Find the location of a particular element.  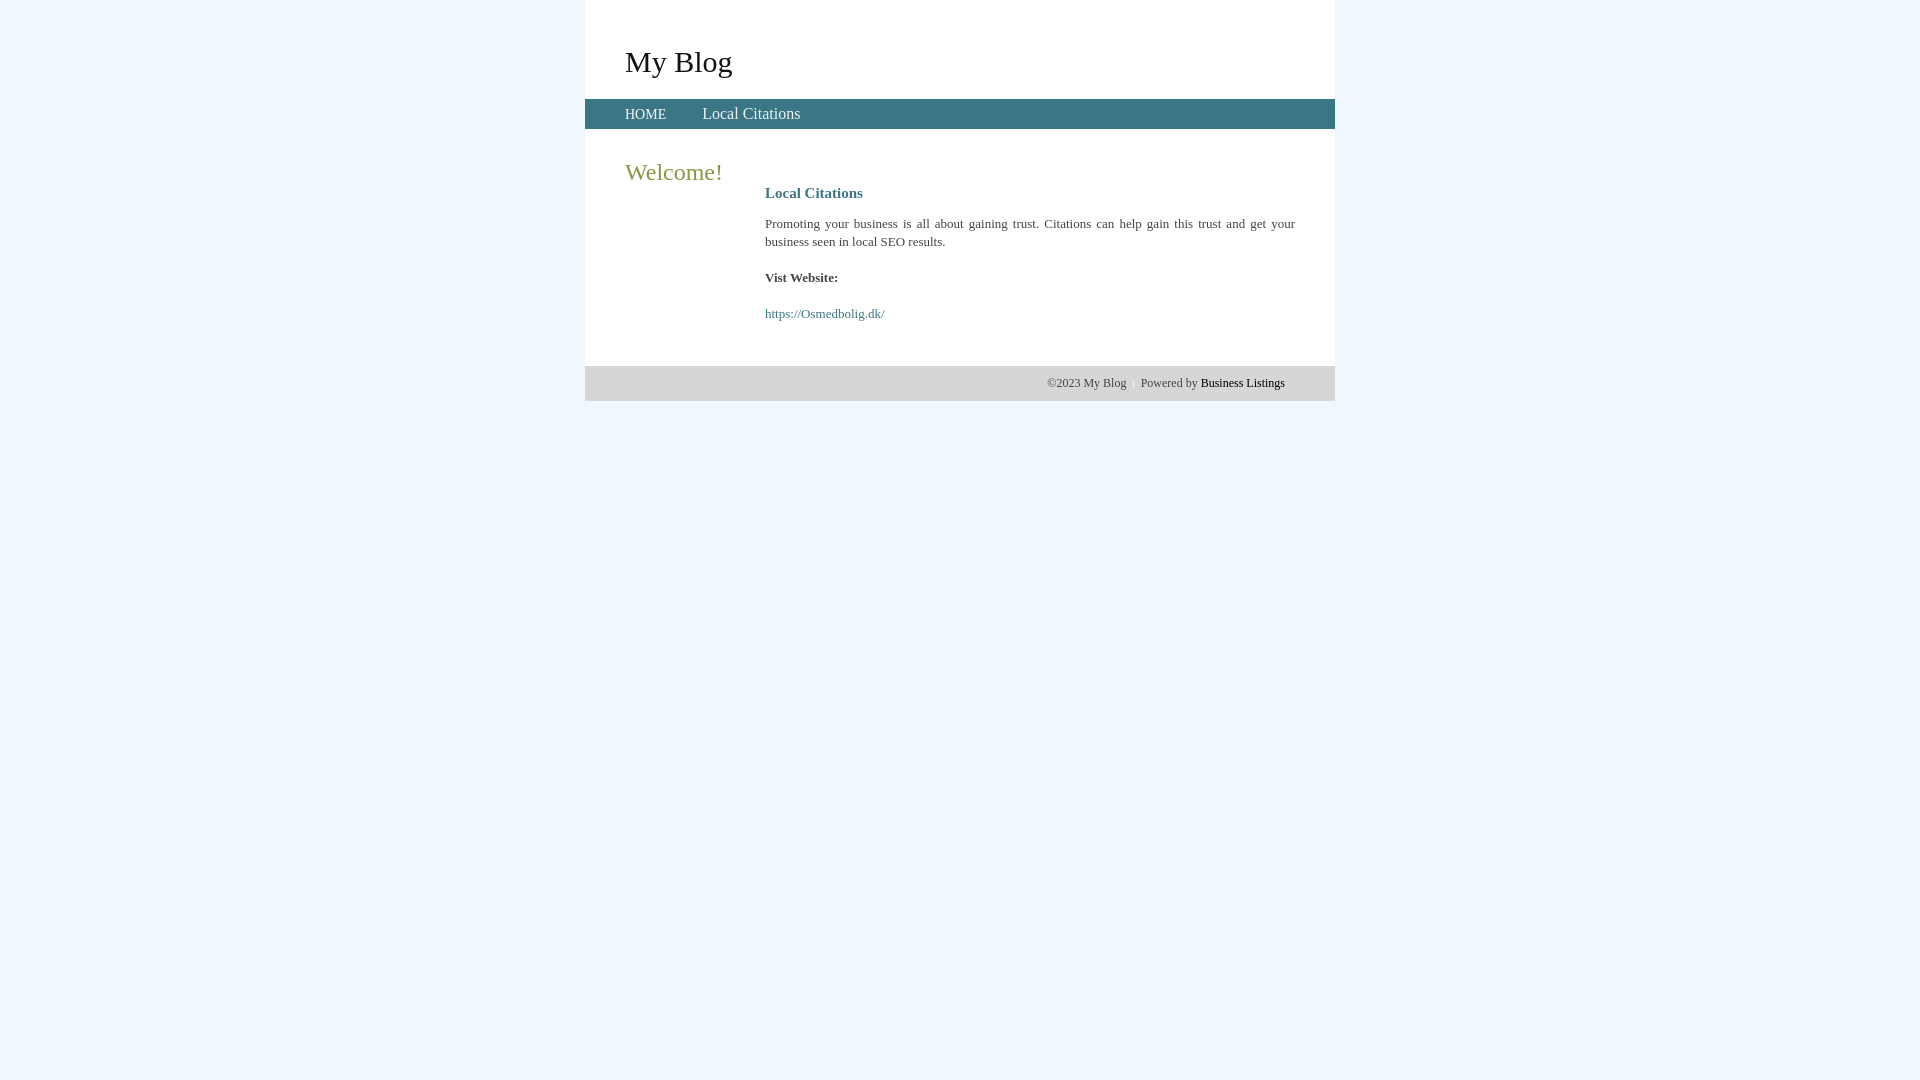

HOME is located at coordinates (646, 114).